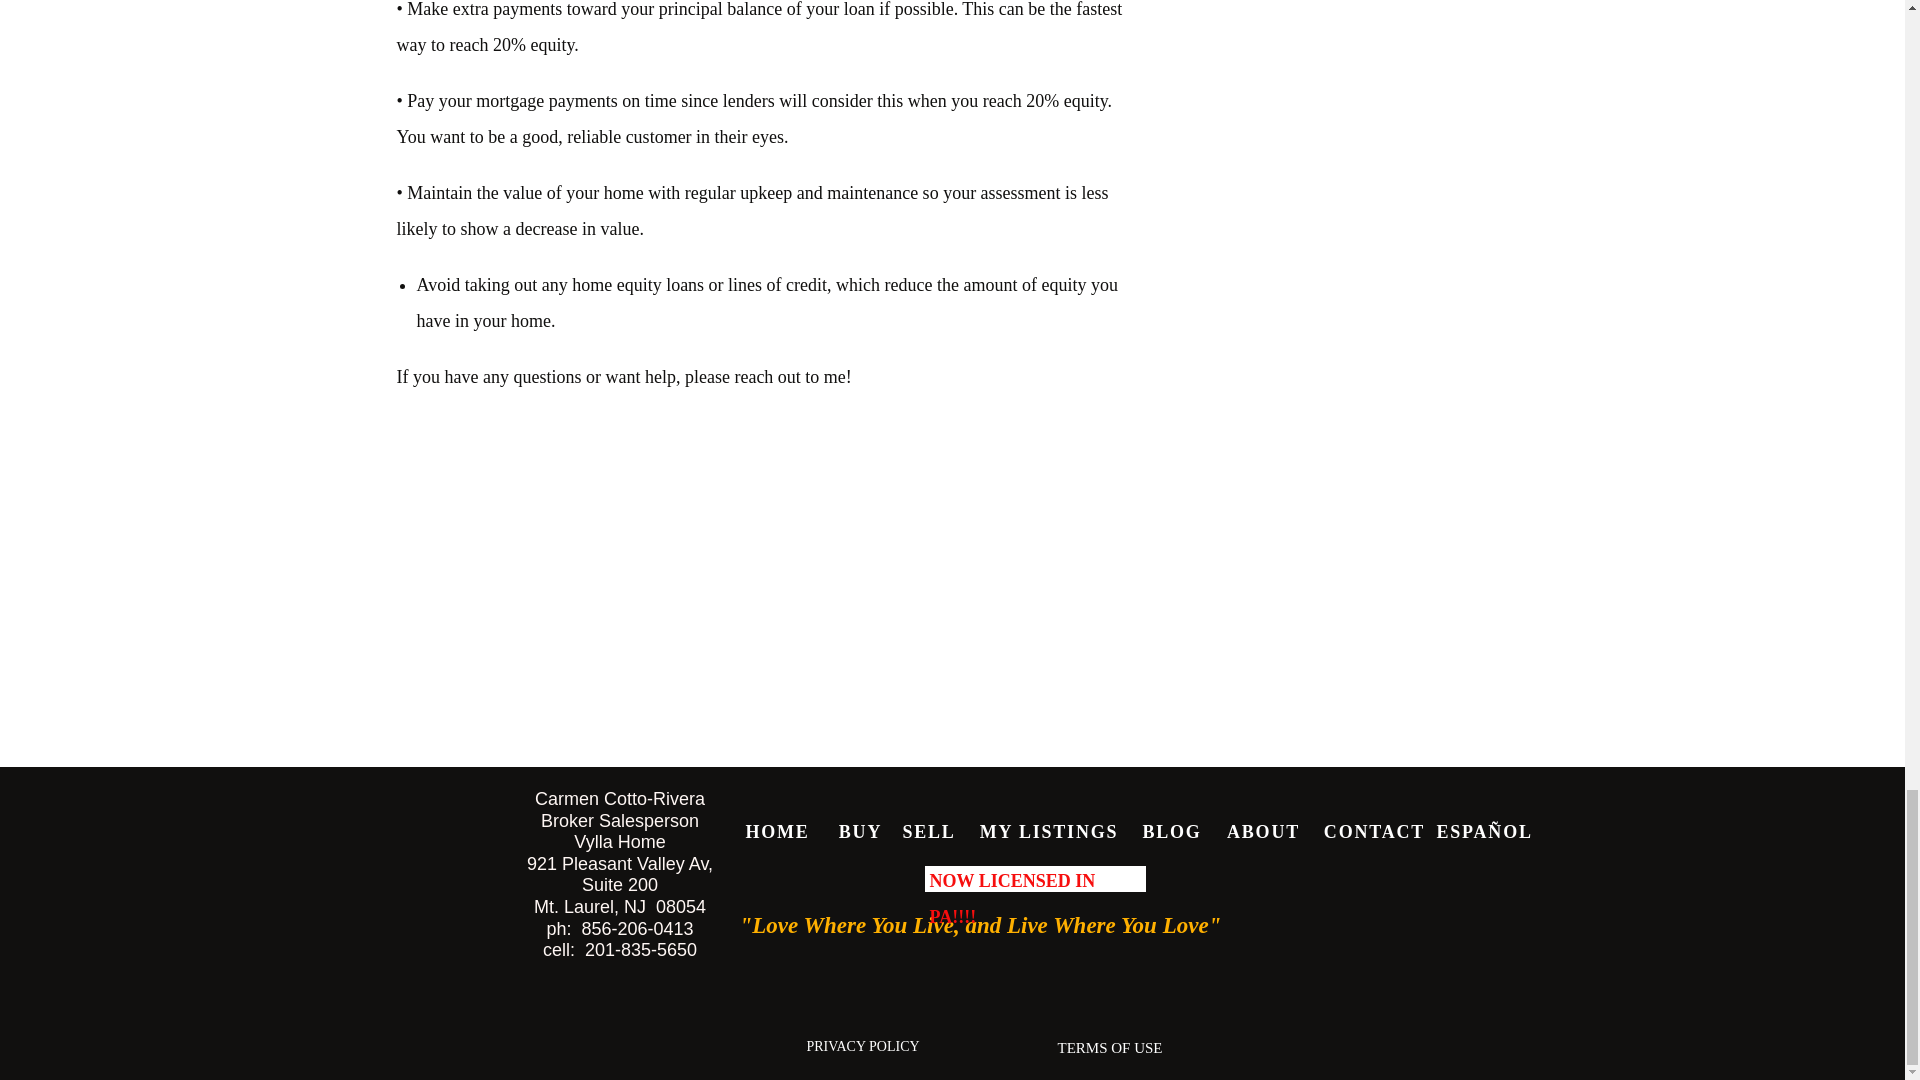 The height and width of the screenshot is (1080, 1920). What do you see at coordinates (1171, 828) in the screenshot?
I see `BLOG` at bounding box center [1171, 828].